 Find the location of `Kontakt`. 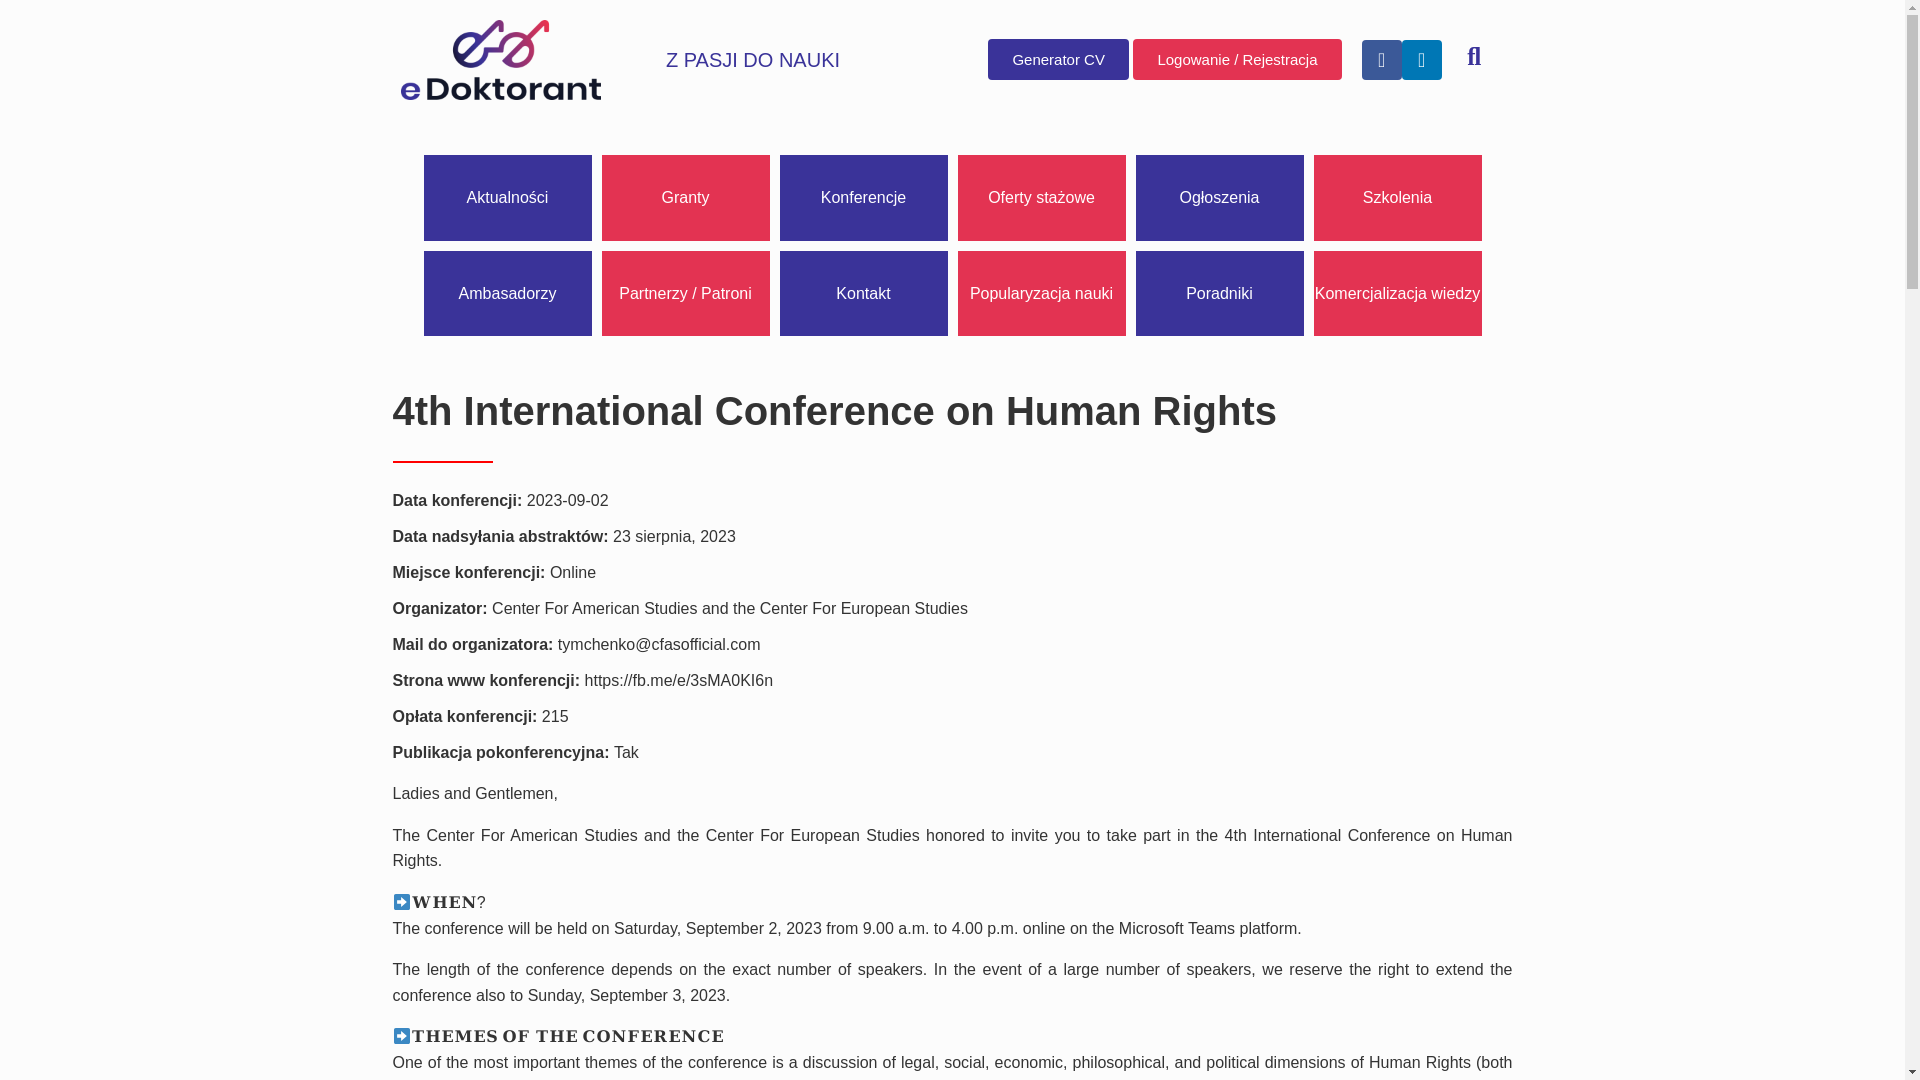

Kontakt is located at coordinates (864, 293).